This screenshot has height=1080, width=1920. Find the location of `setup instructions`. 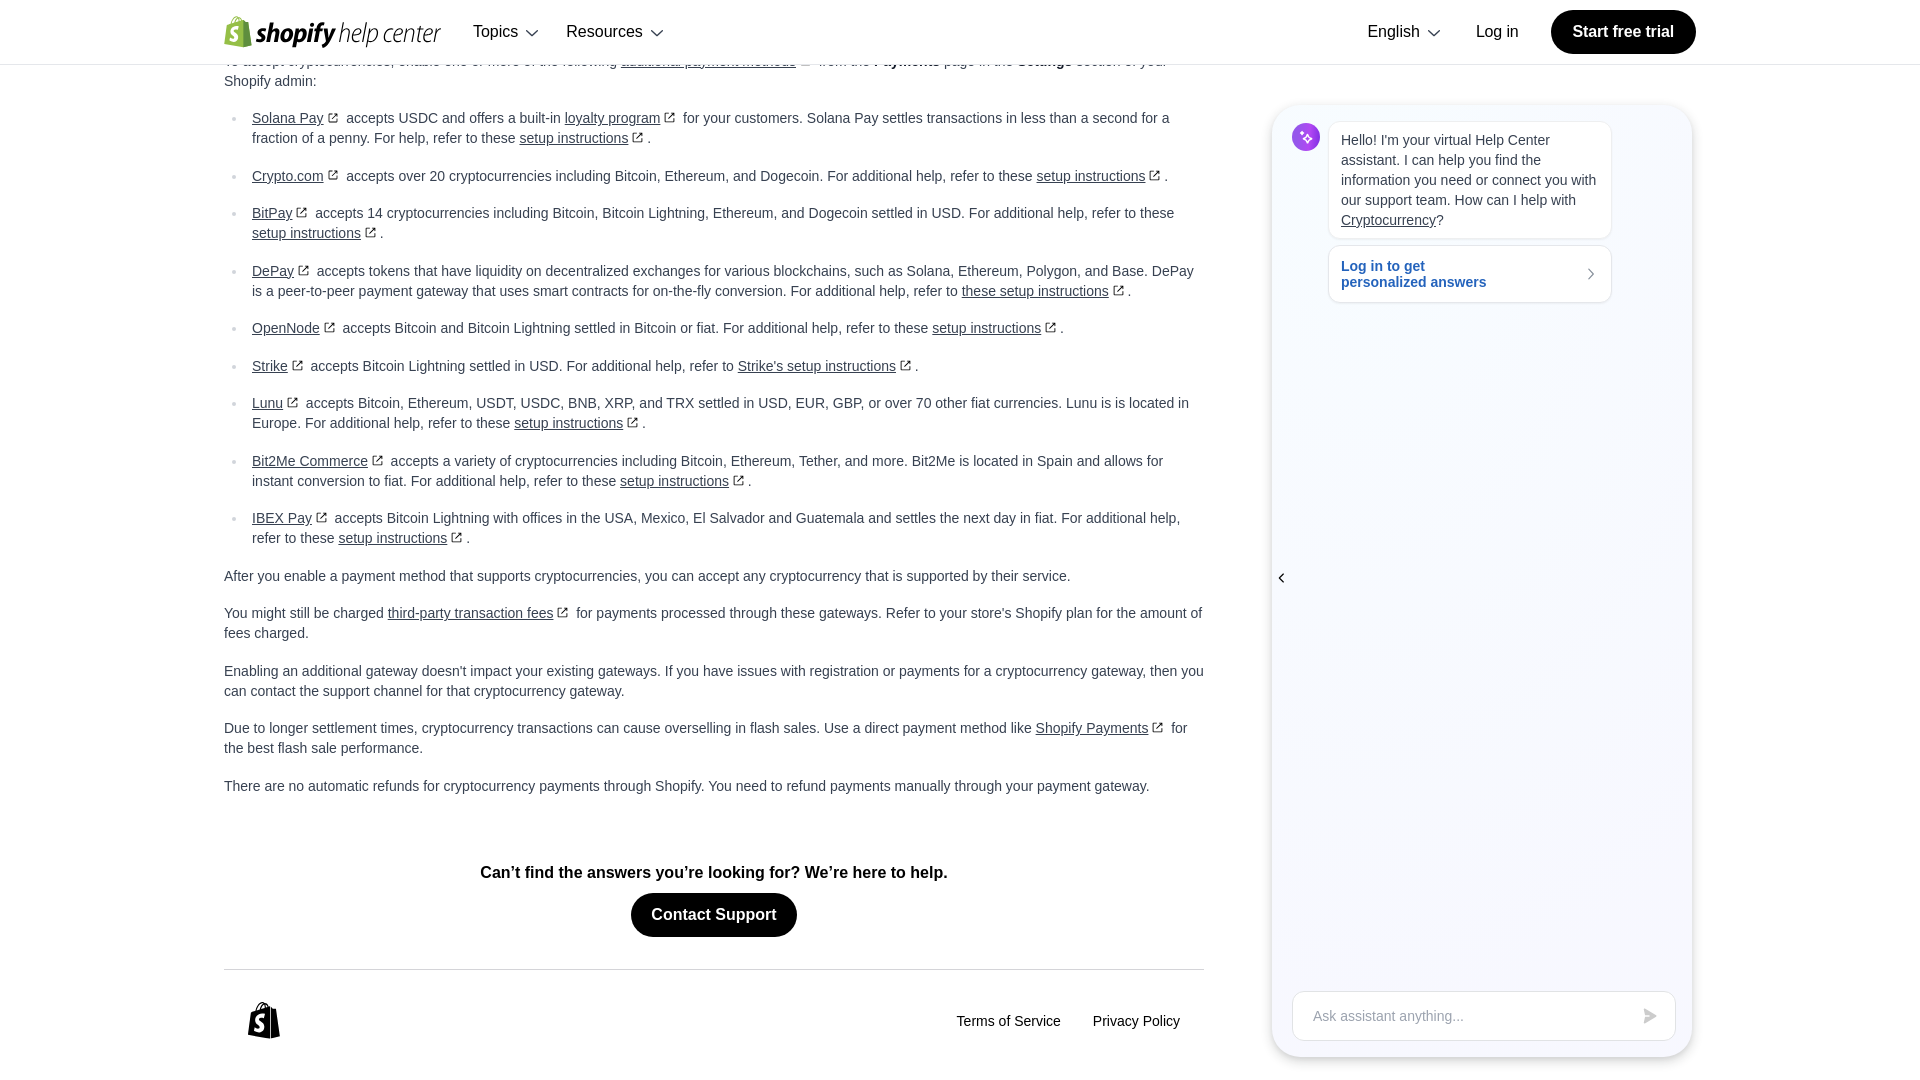

setup instructions is located at coordinates (402, 538).